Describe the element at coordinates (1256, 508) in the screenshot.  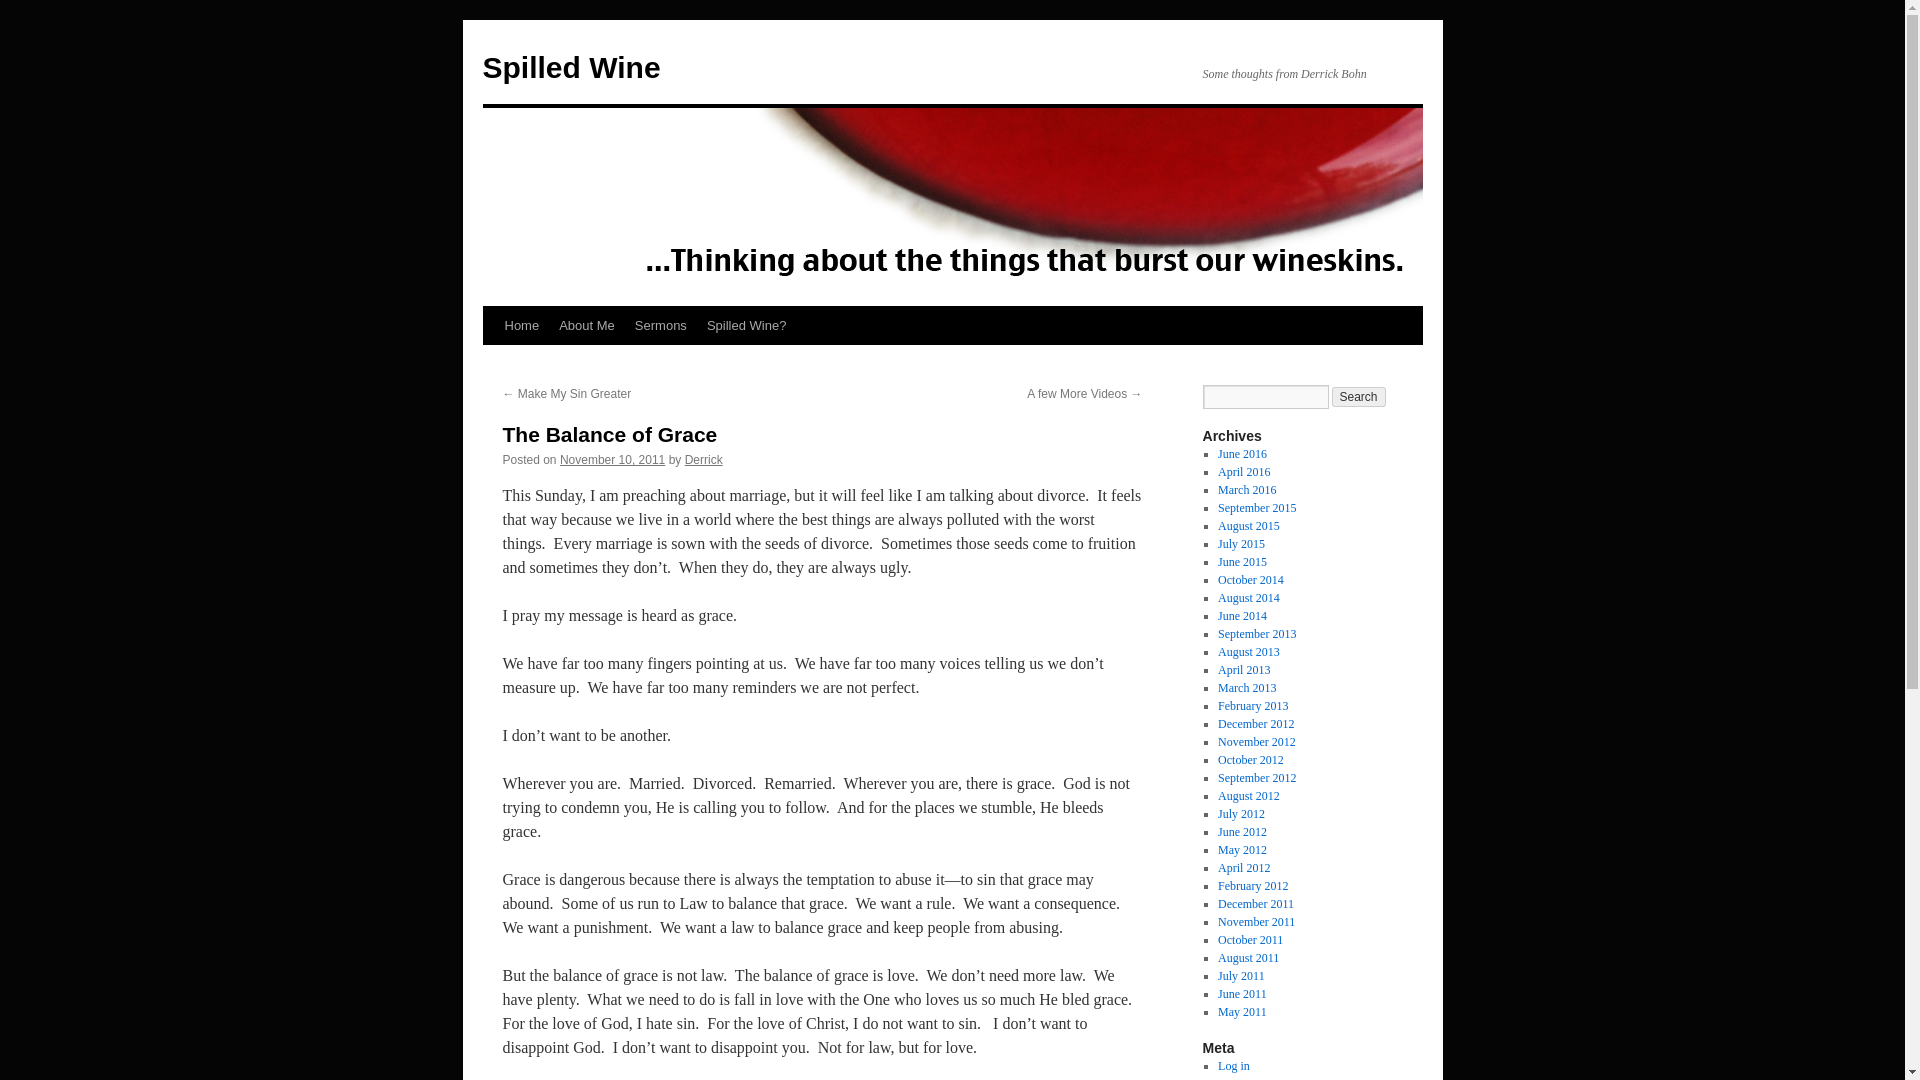
I see `September 2015` at that location.